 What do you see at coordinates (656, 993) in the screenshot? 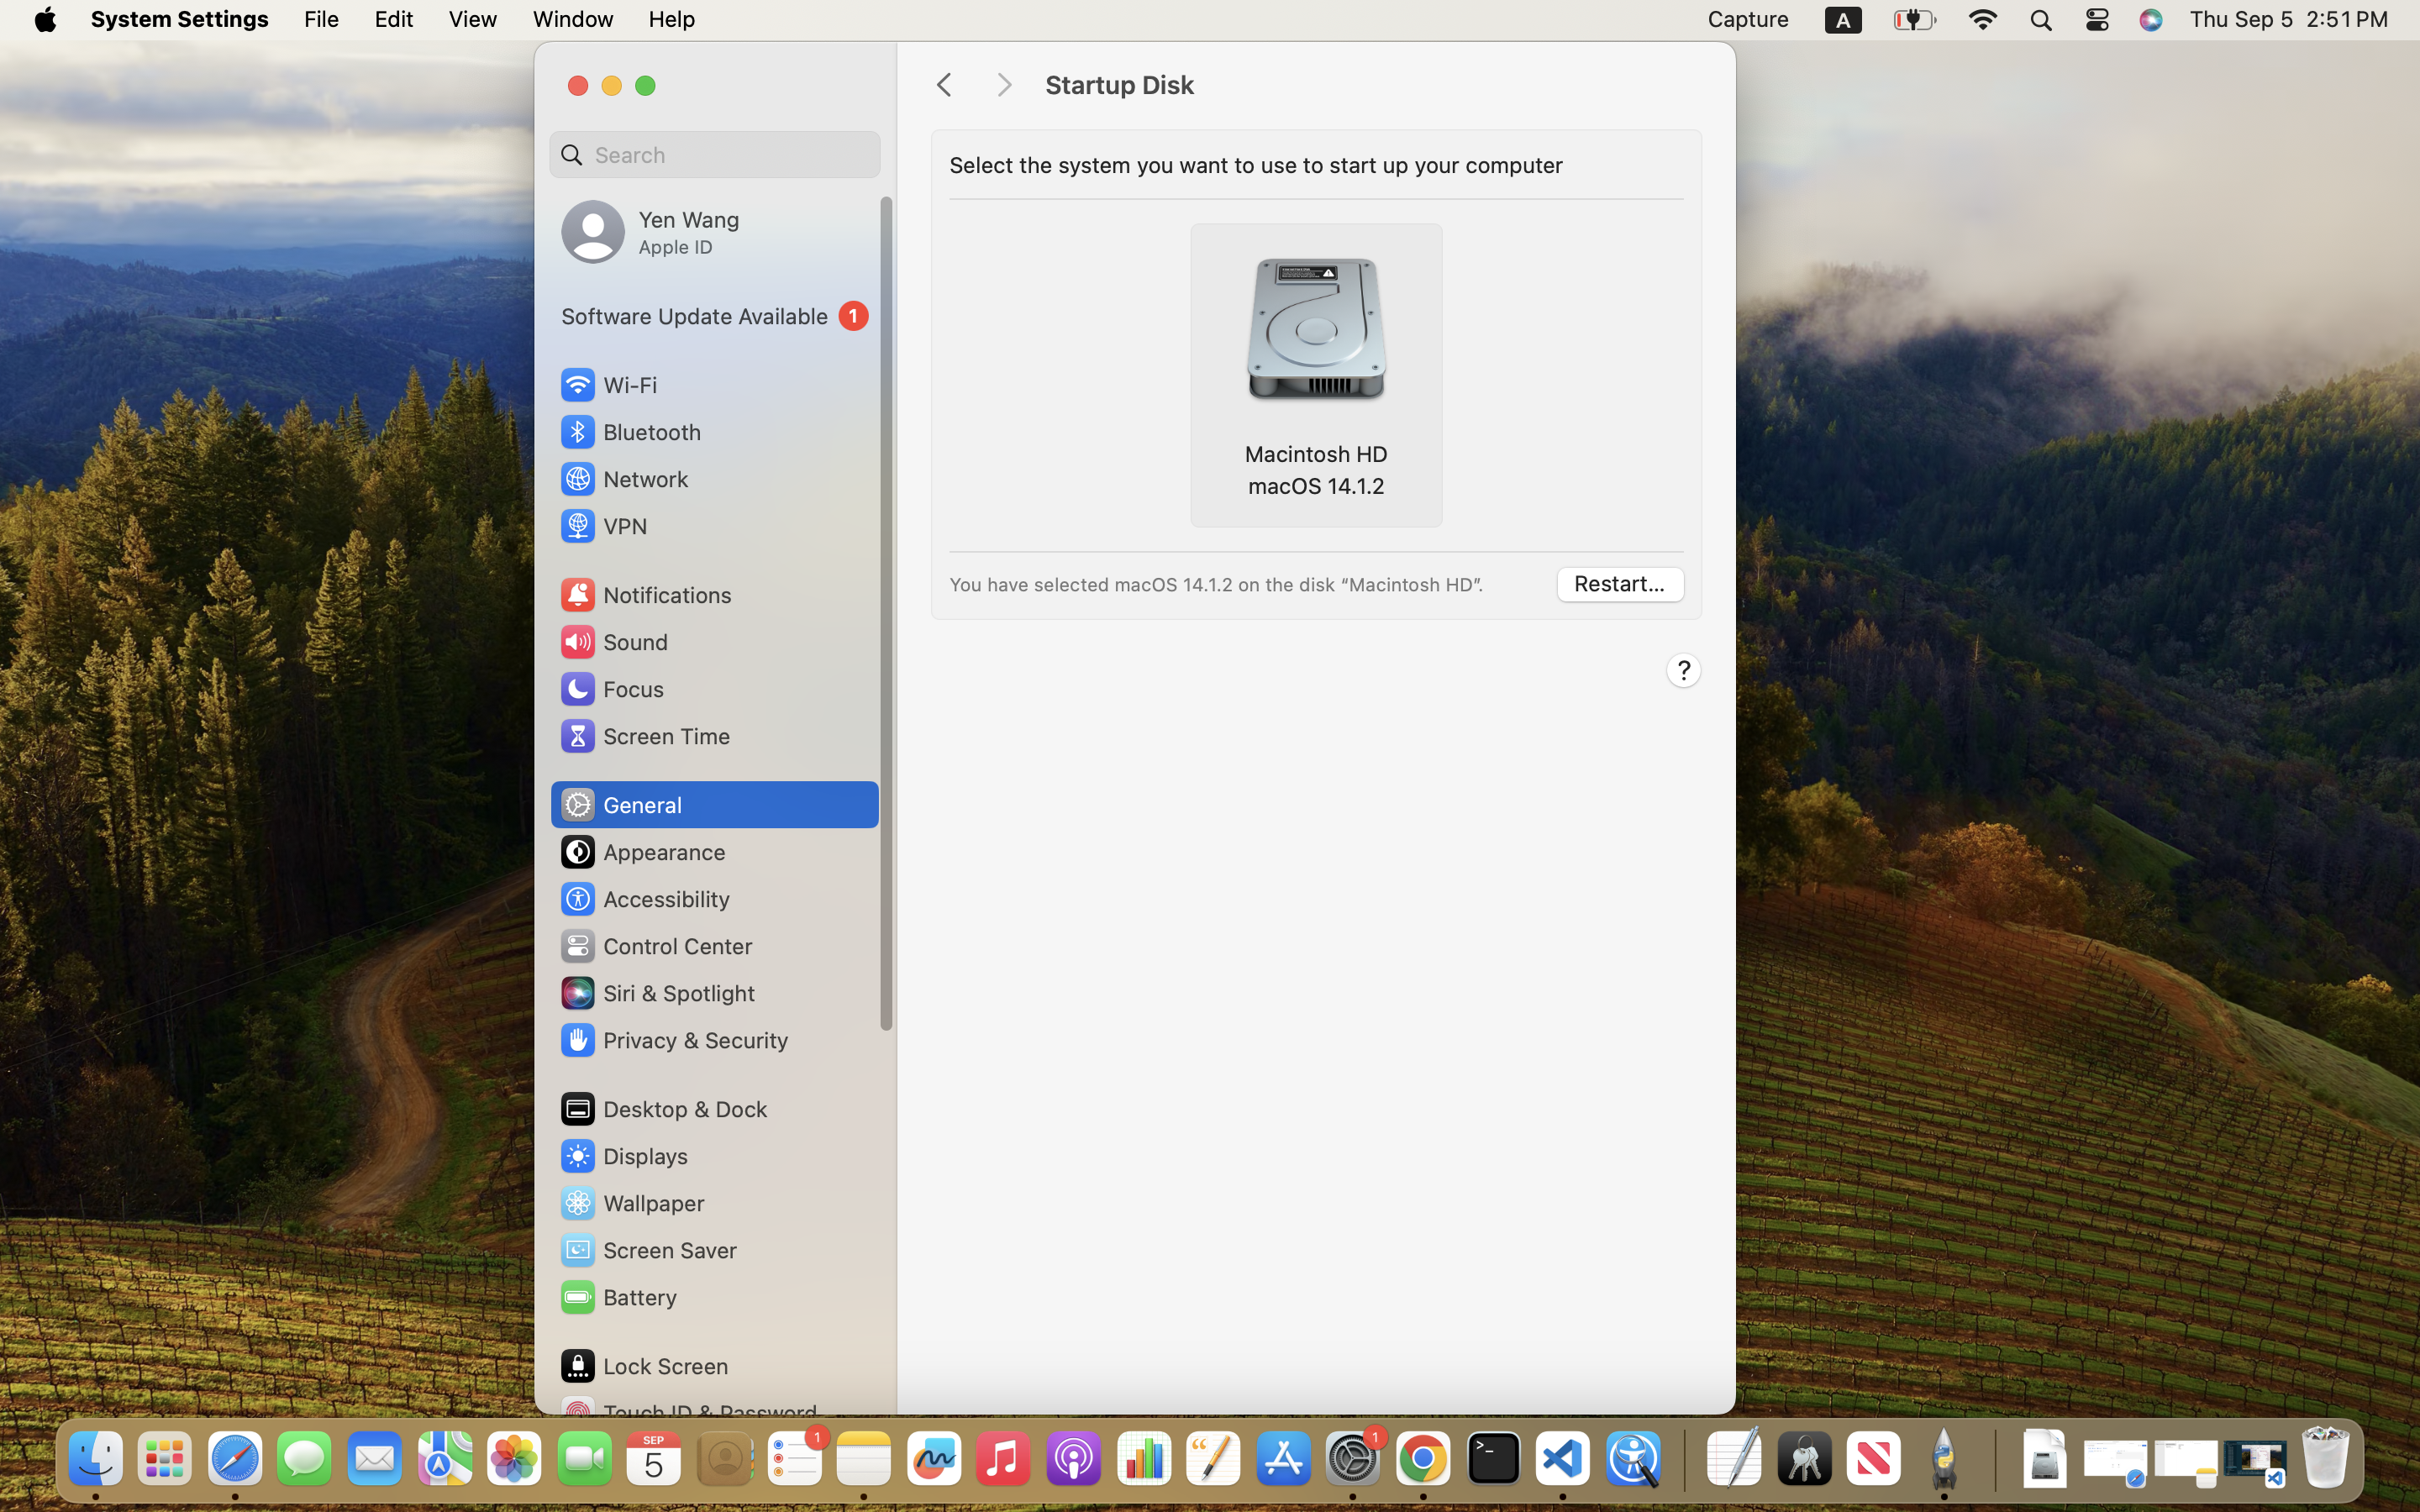
I see `Siri & Spotlight` at bounding box center [656, 993].